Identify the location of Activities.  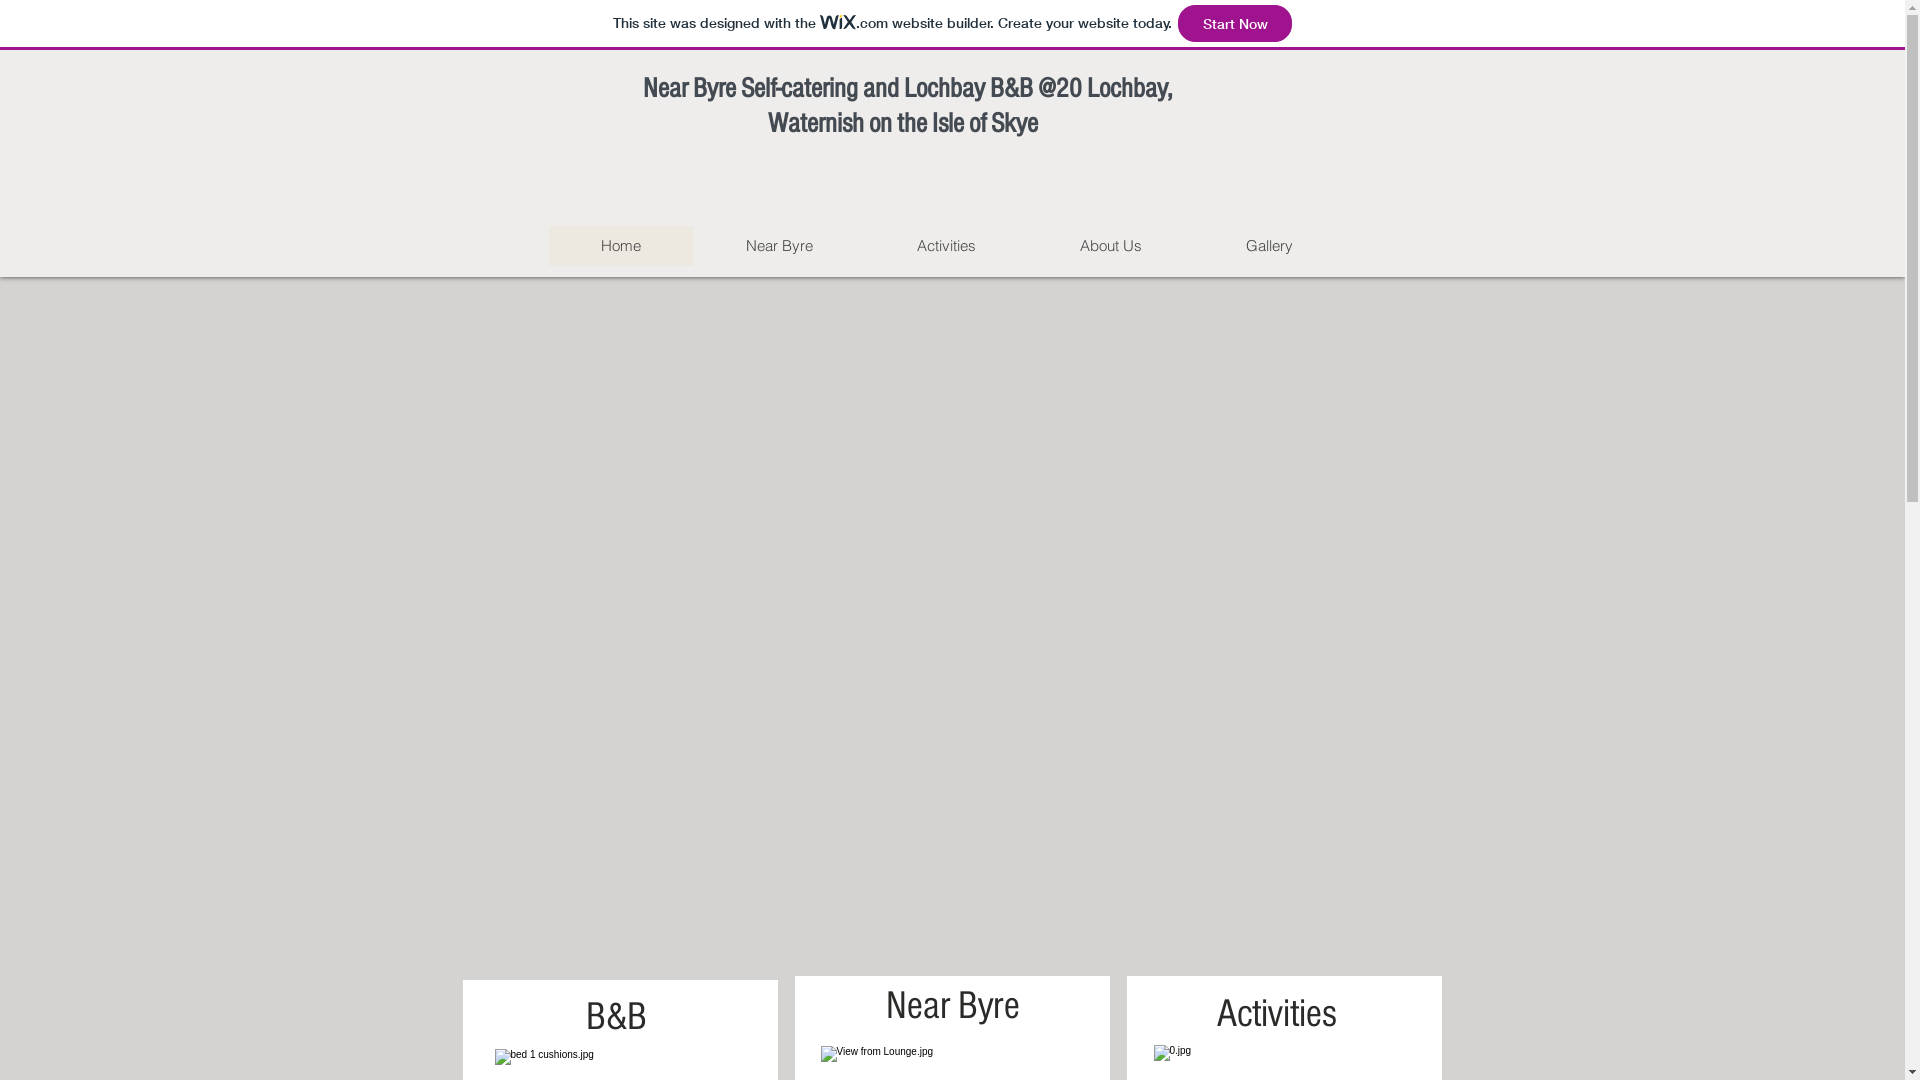
(946, 246).